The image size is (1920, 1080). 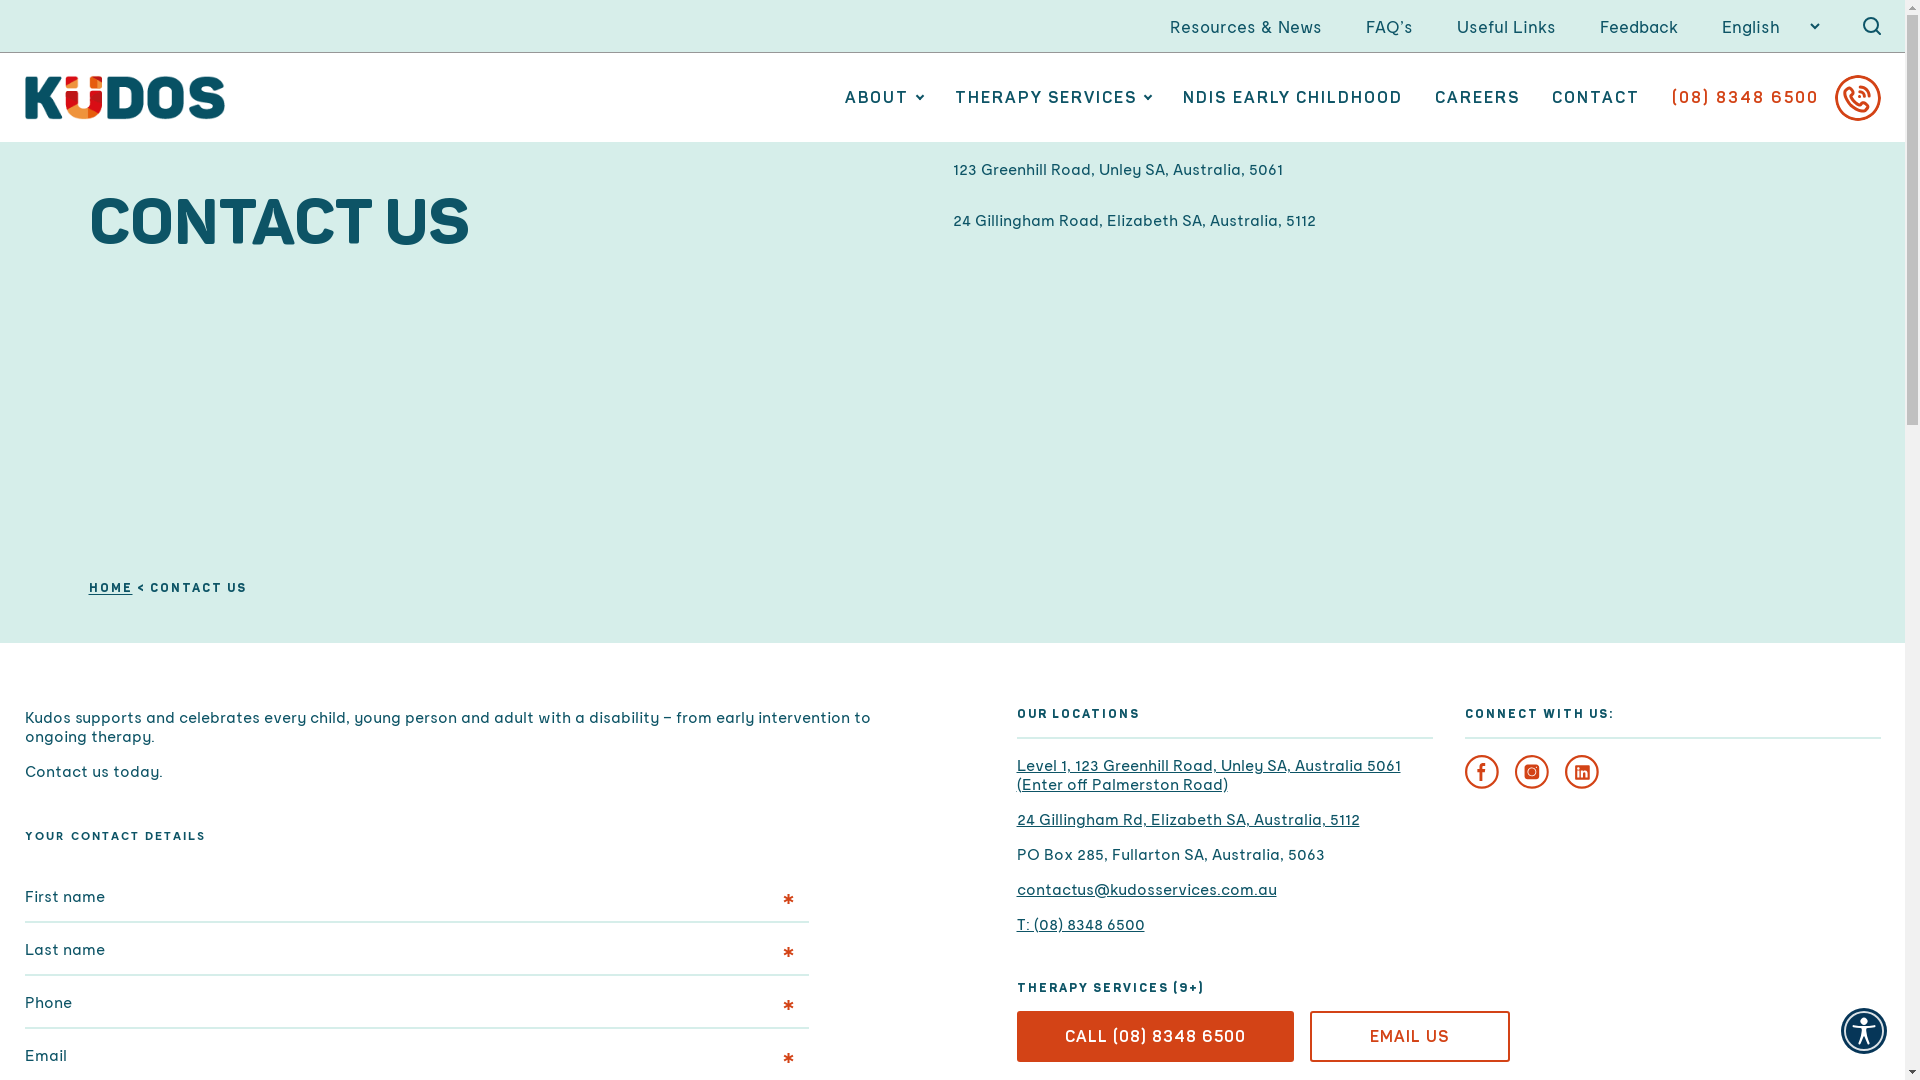 What do you see at coordinates (1410, 1036) in the screenshot?
I see `EMAIL US` at bounding box center [1410, 1036].